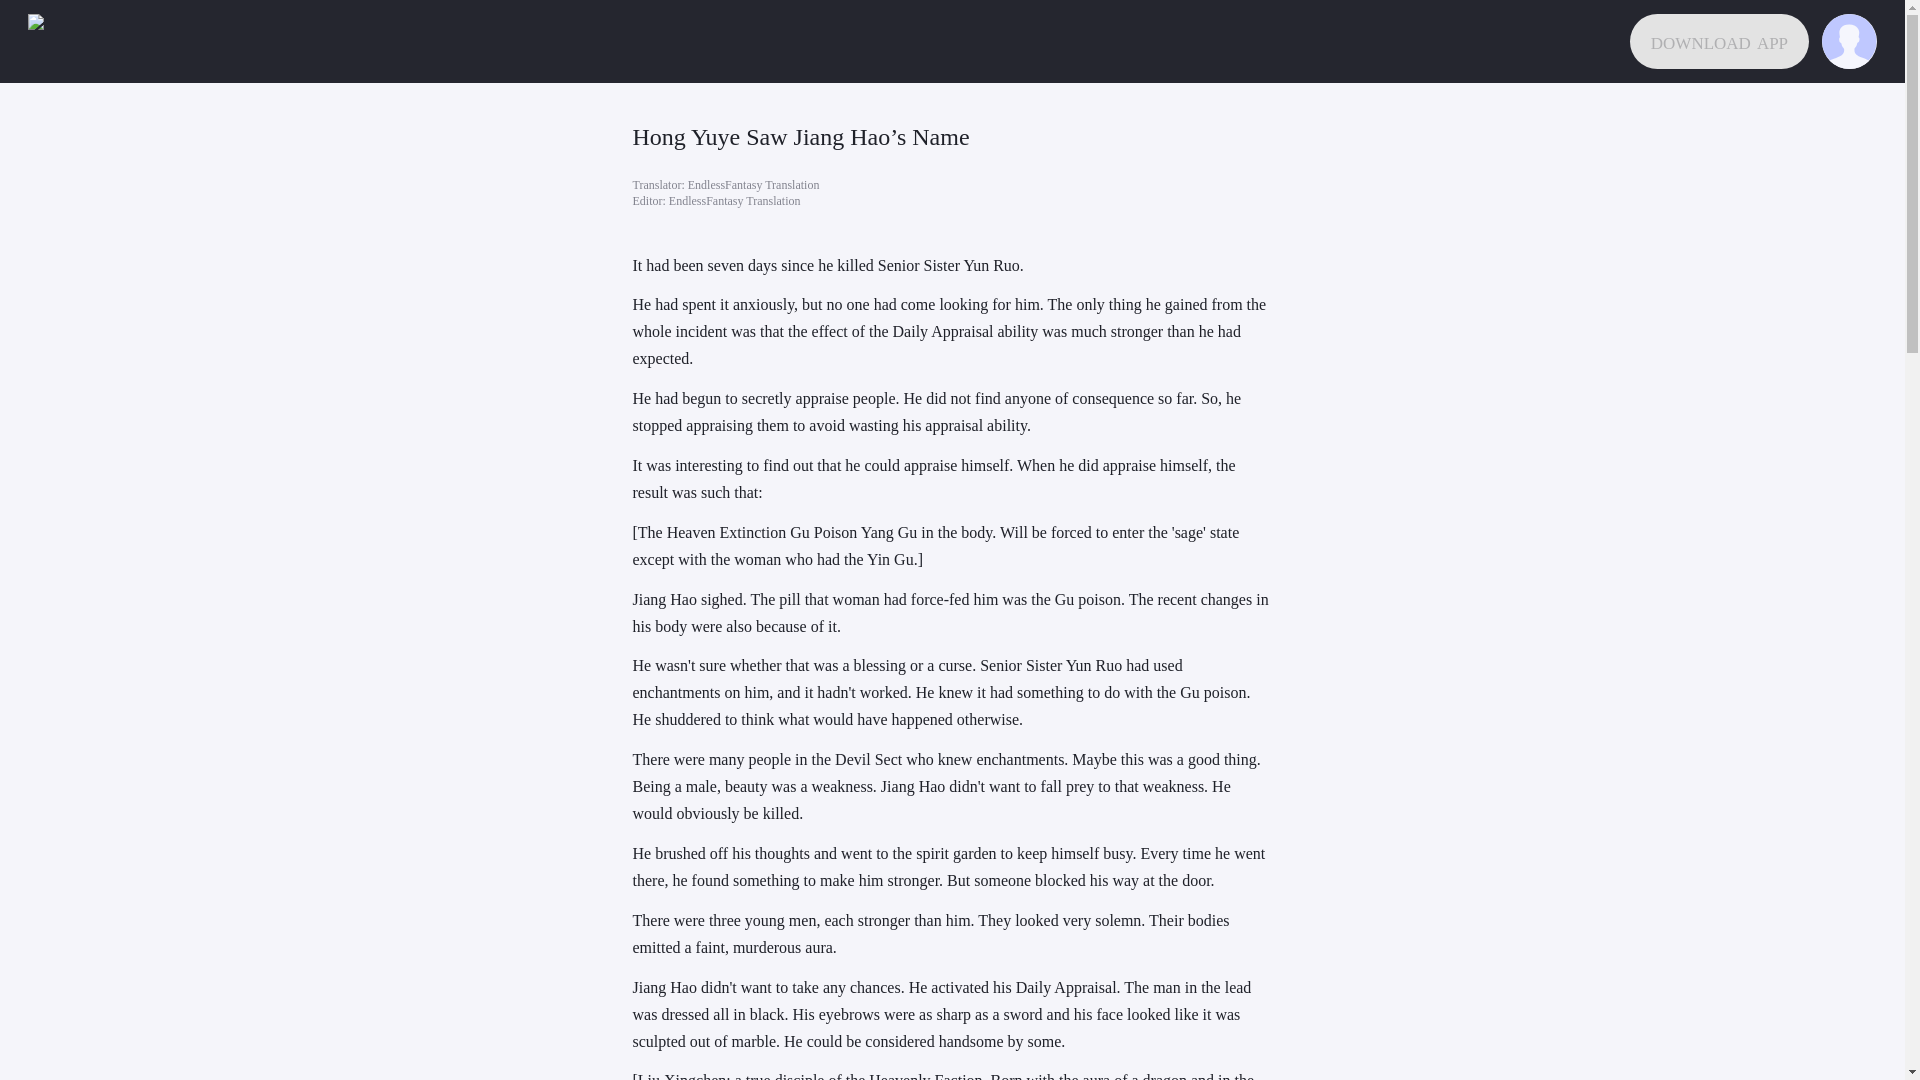 Image resolution: width=1920 pixels, height=1080 pixels. What do you see at coordinates (753, 185) in the screenshot?
I see `EndlessFantasy Translation ` at bounding box center [753, 185].